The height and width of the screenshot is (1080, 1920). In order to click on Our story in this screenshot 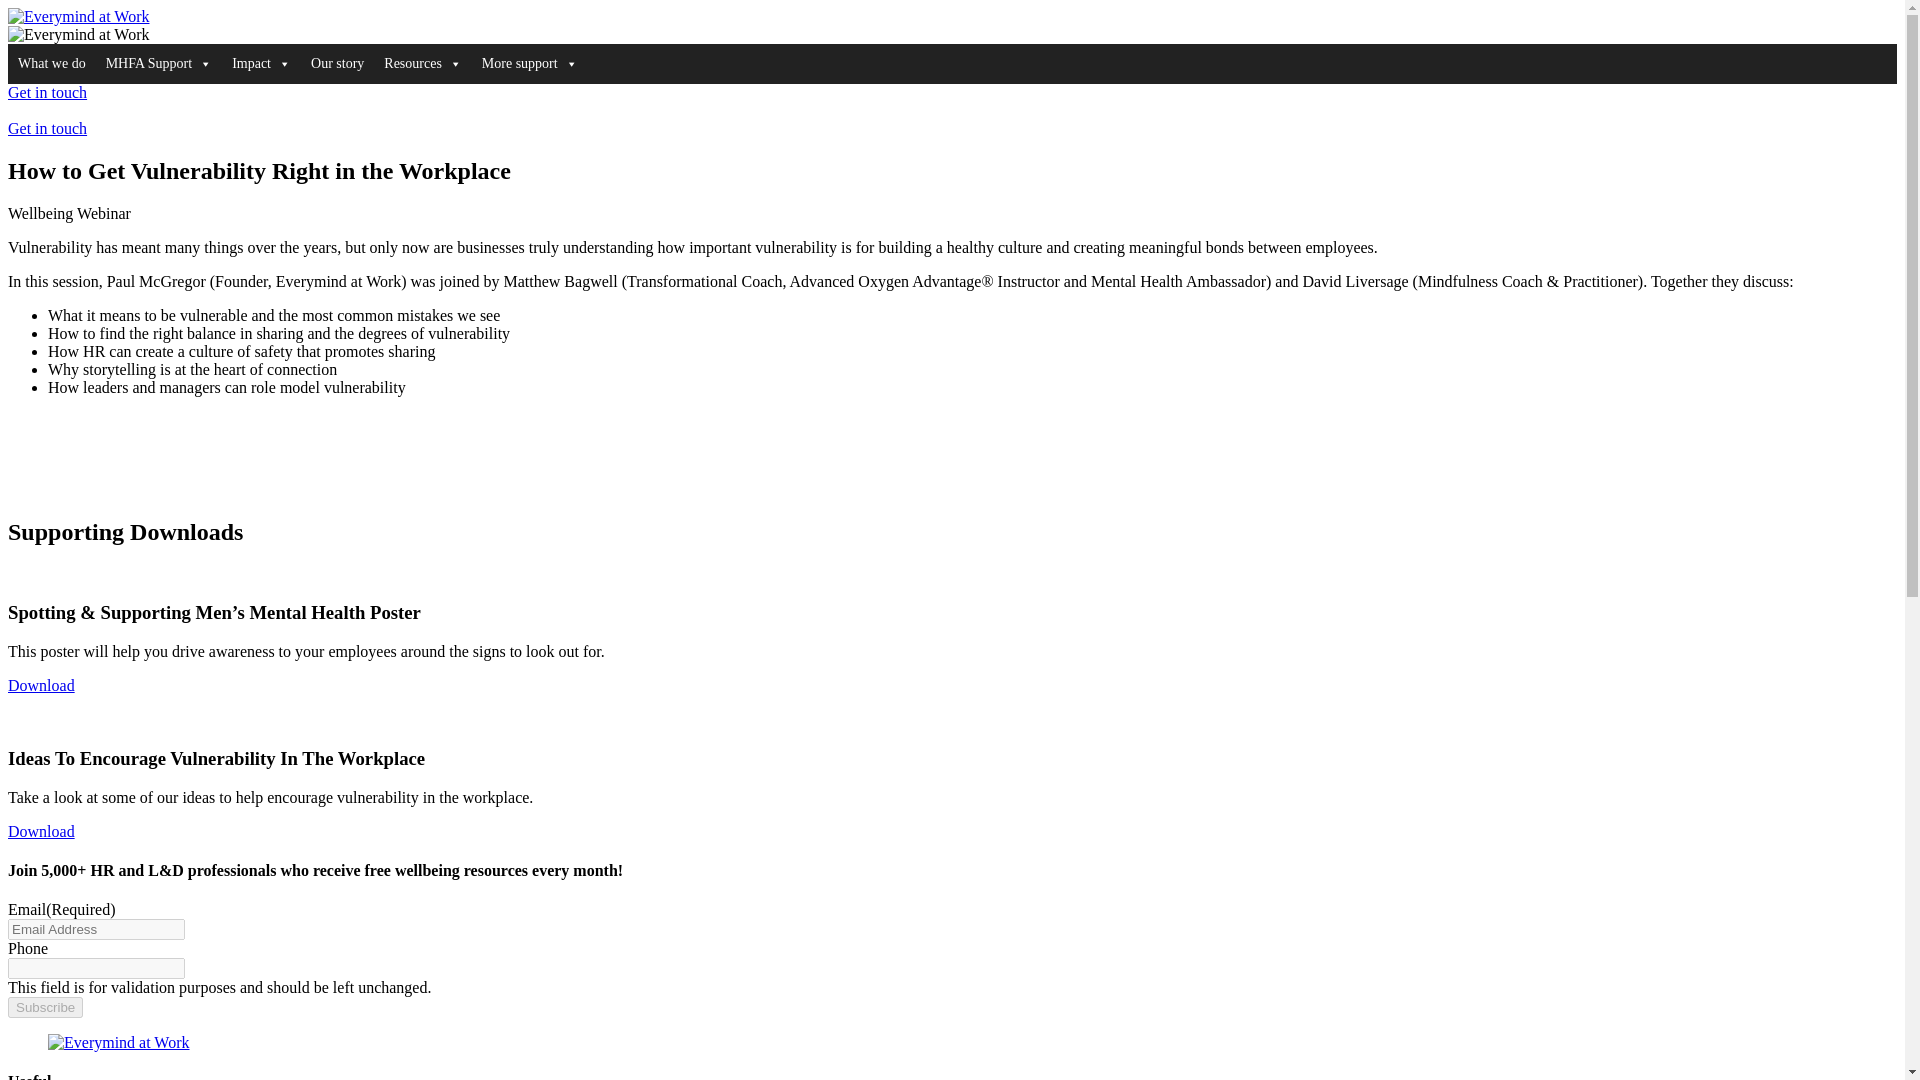, I will do `click(338, 64)`.